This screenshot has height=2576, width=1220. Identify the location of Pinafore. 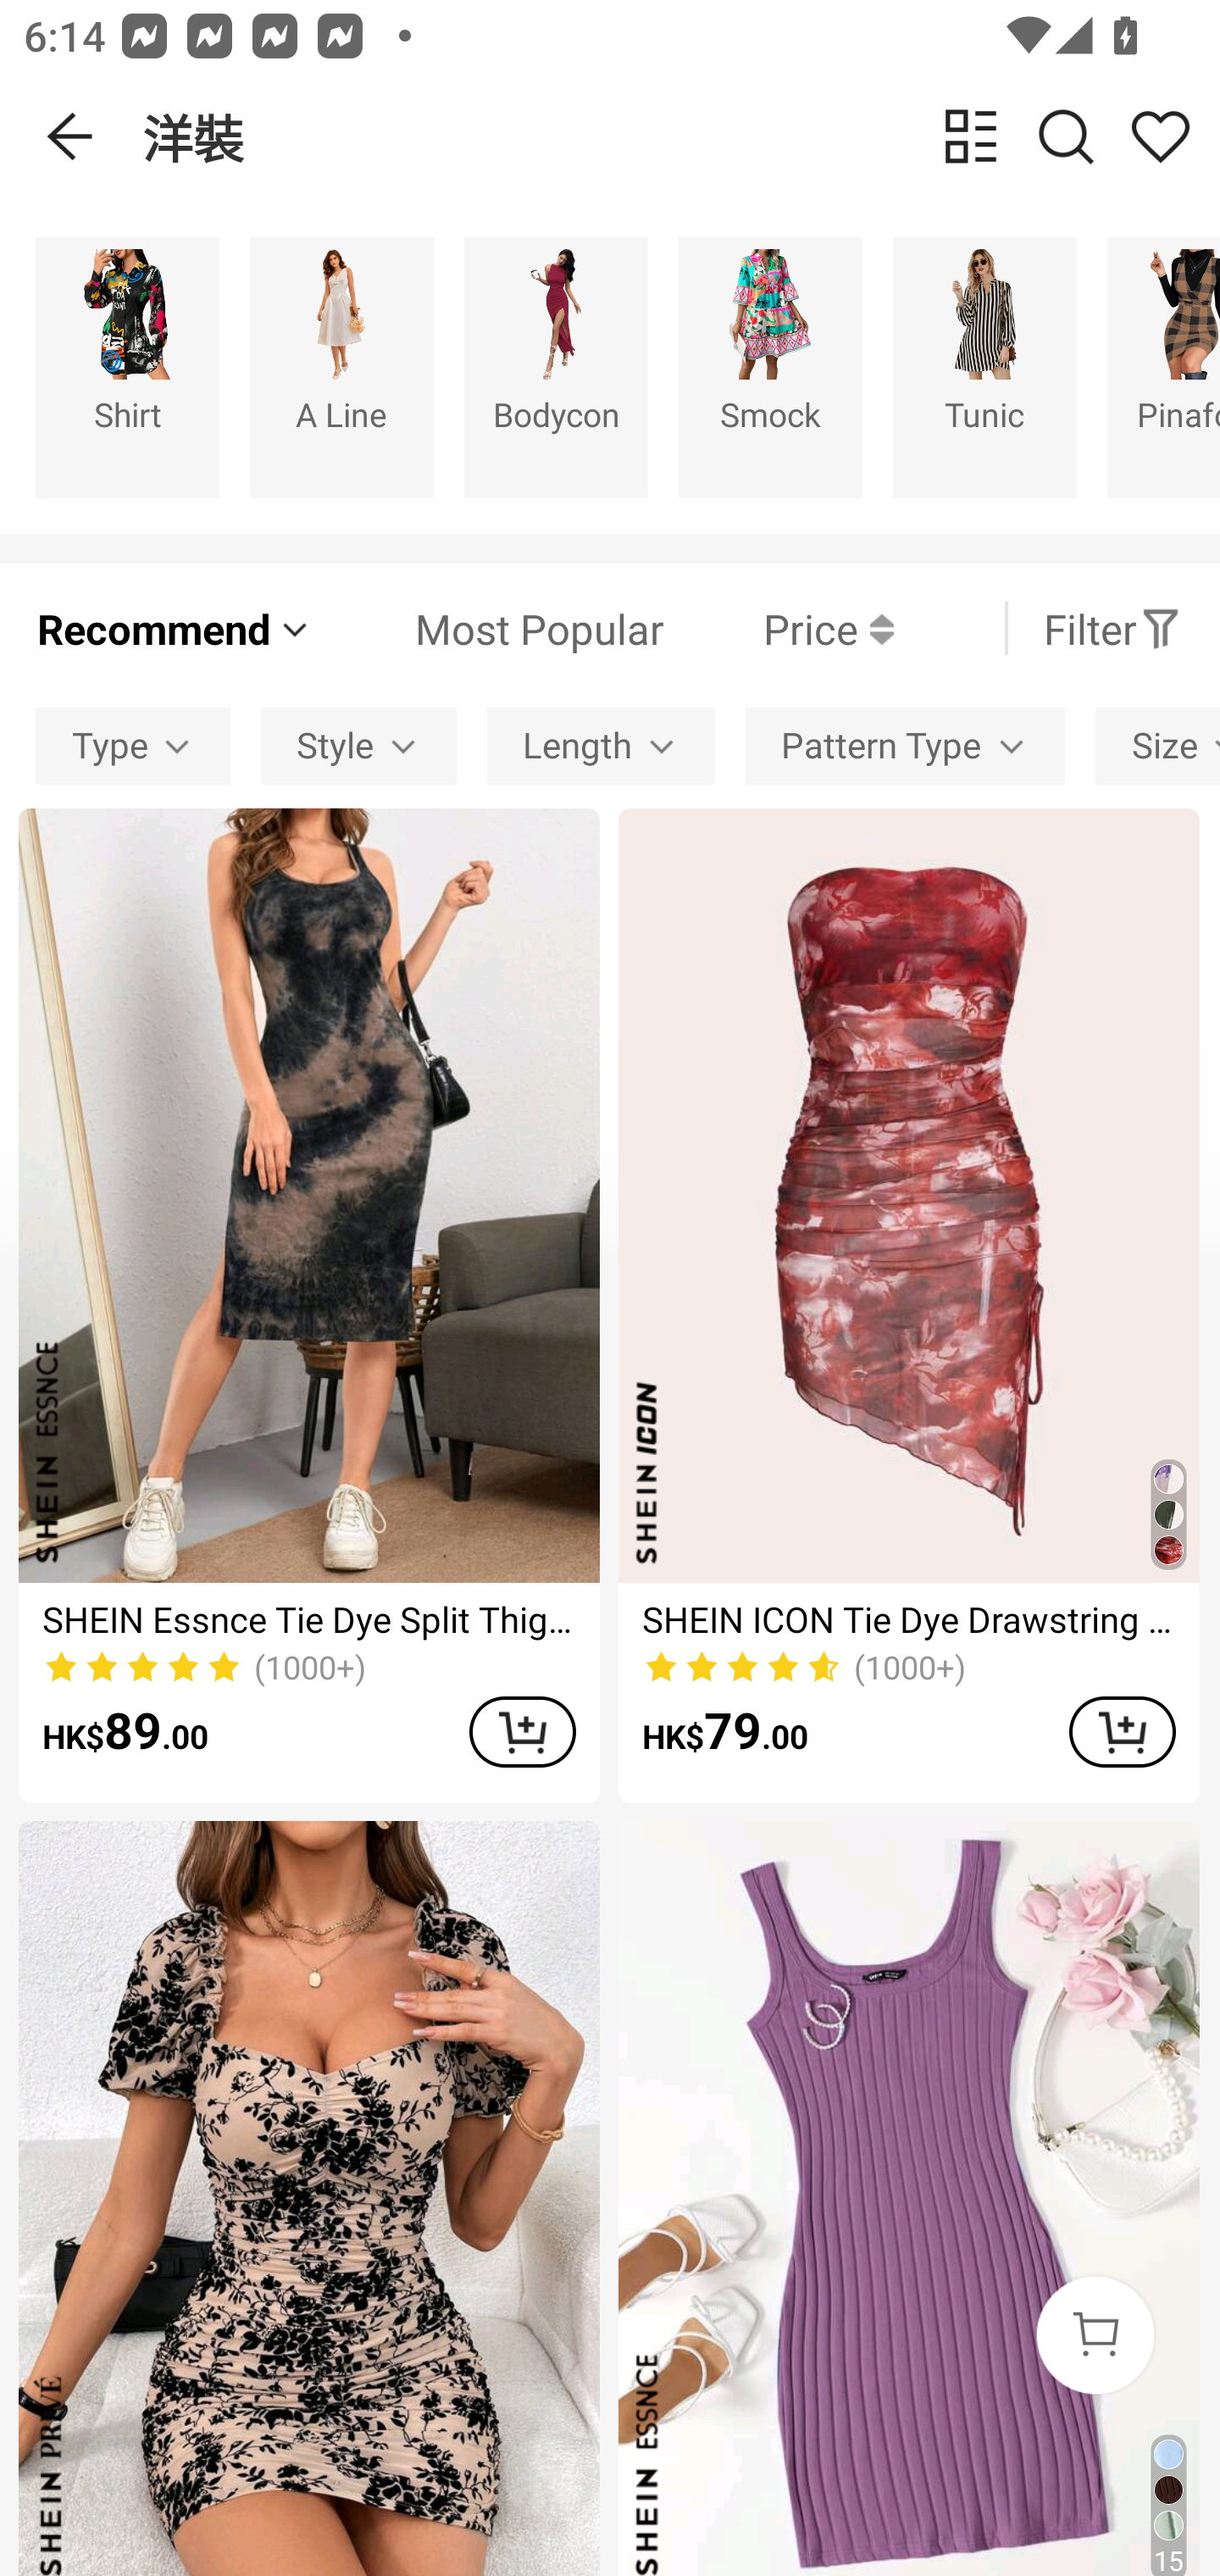
(1164, 366).